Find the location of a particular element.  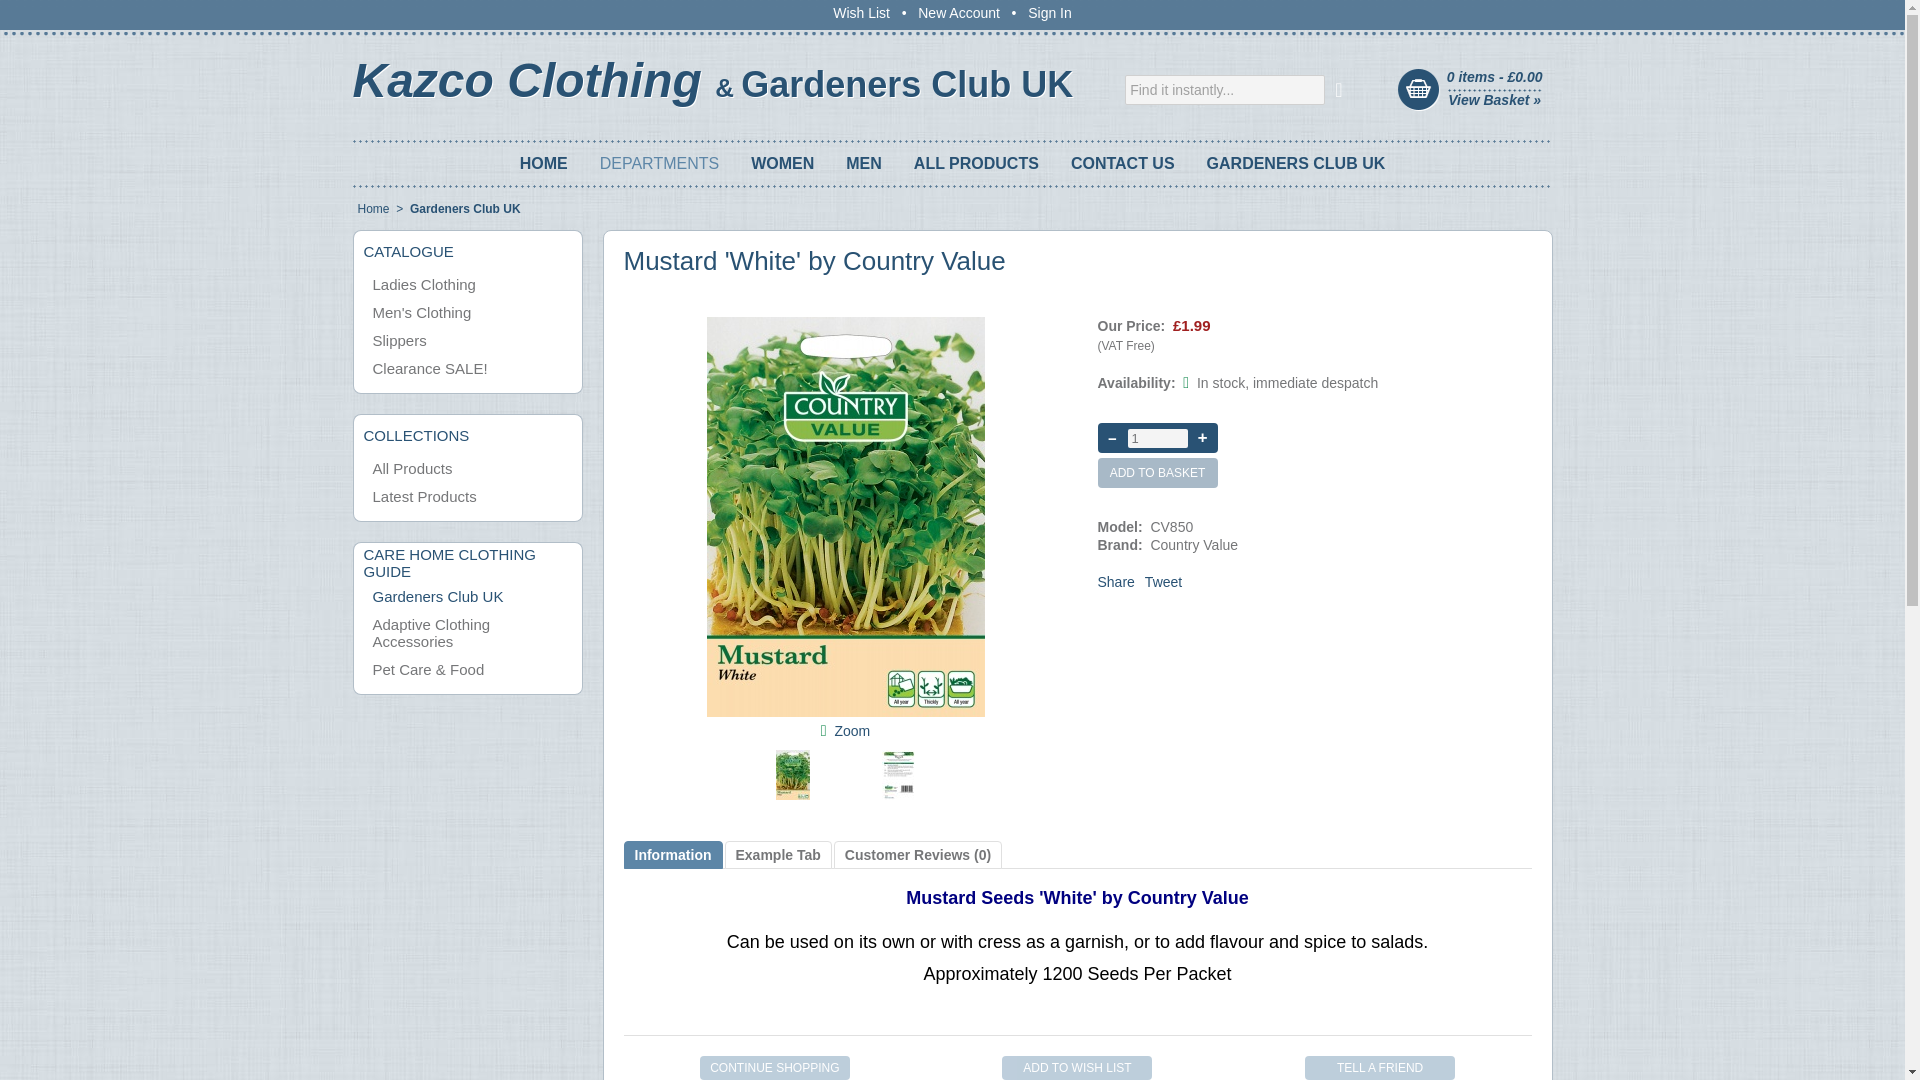

1 is located at coordinates (1158, 437).